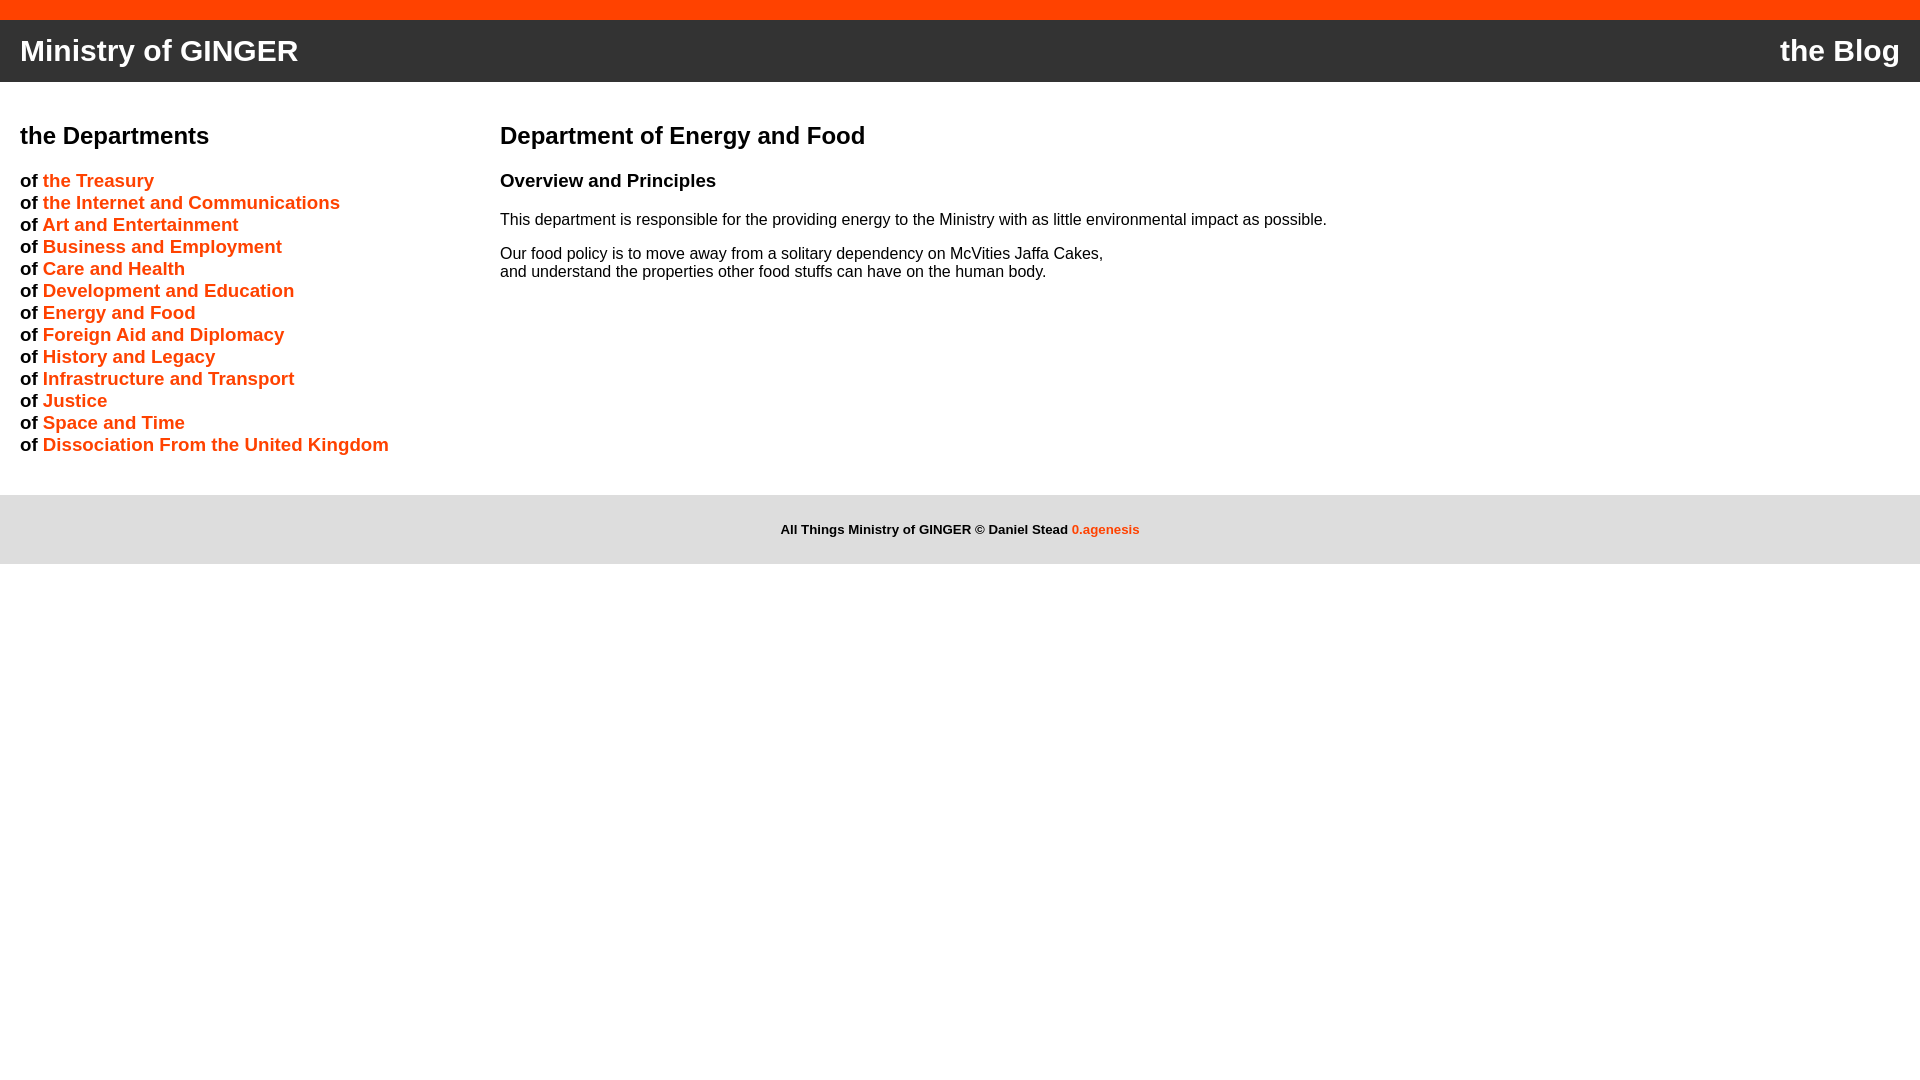 Image resolution: width=1920 pixels, height=1080 pixels. What do you see at coordinates (216, 444) in the screenshot?
I see `Dissociation From the United Kingdom` at bounding box center [216, 444].